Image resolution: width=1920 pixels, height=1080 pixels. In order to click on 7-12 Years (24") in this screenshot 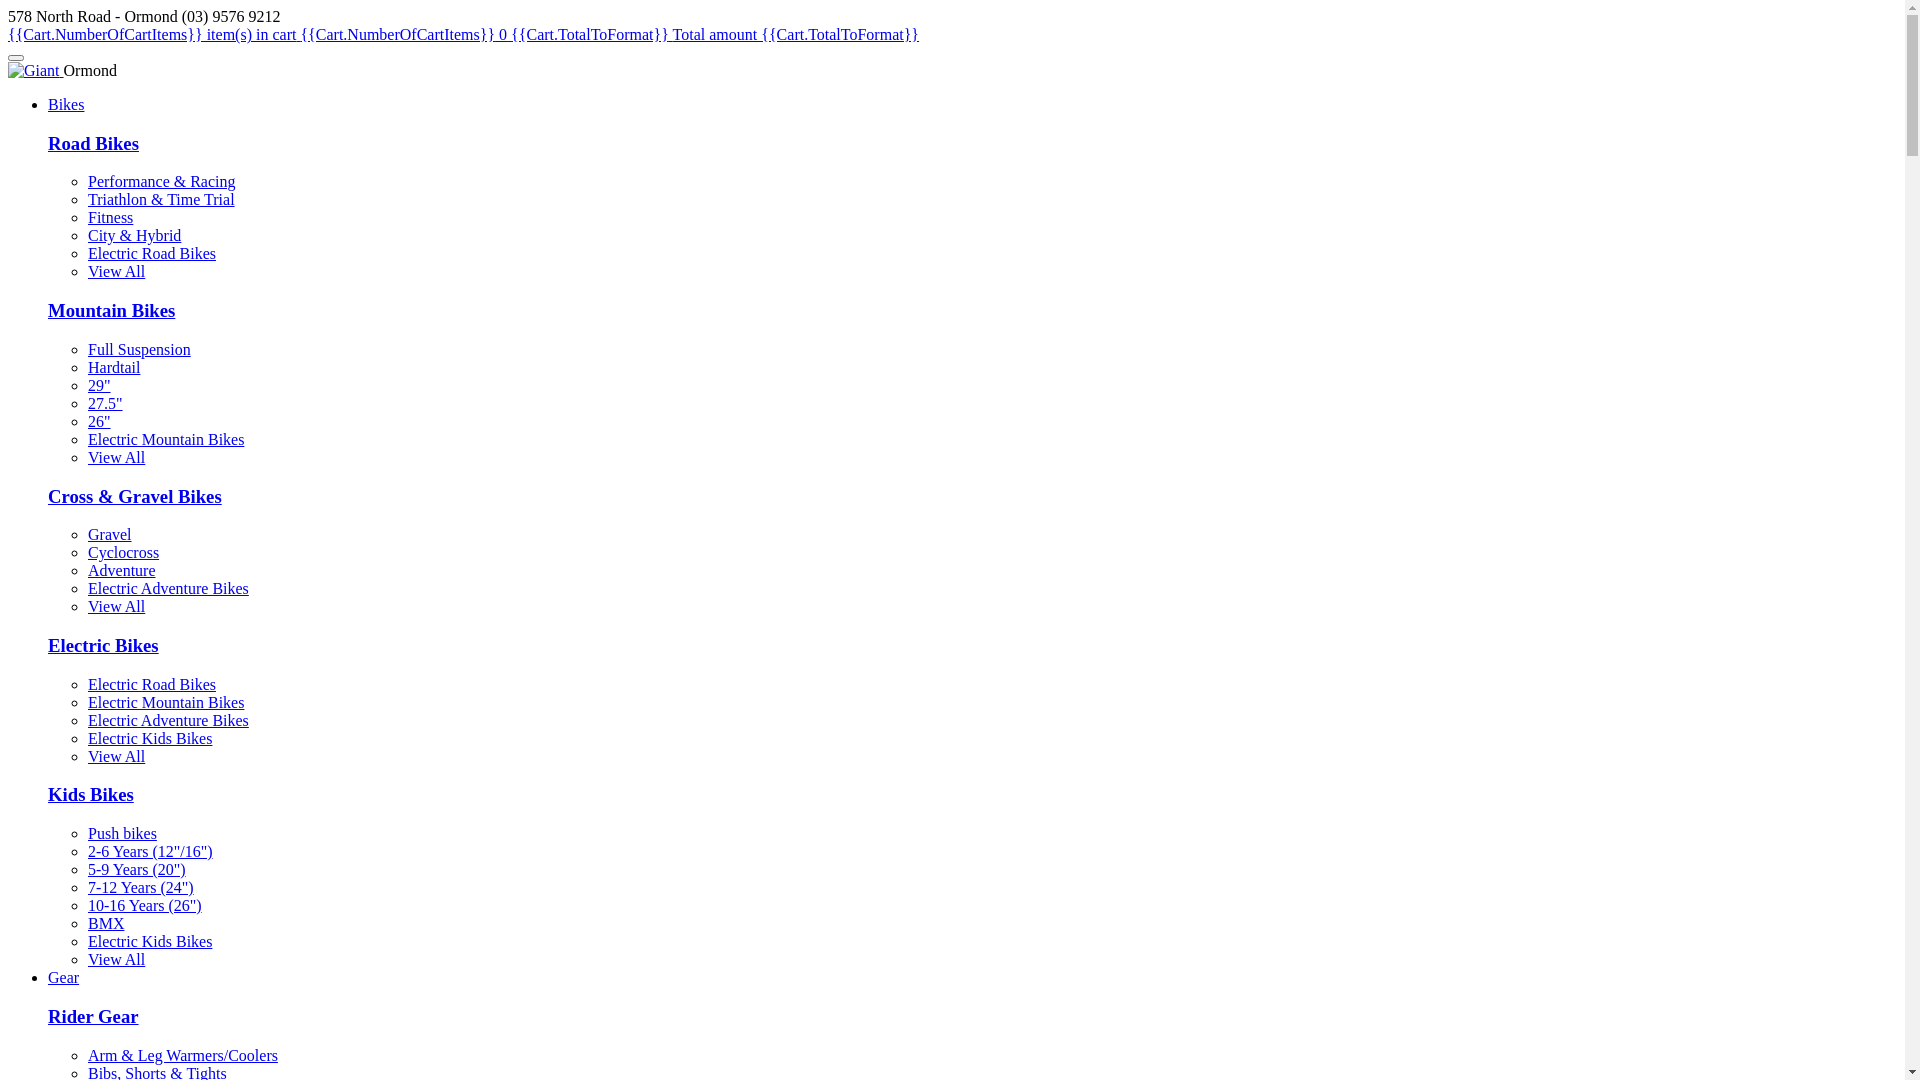, I will do `click(141, 888)`.